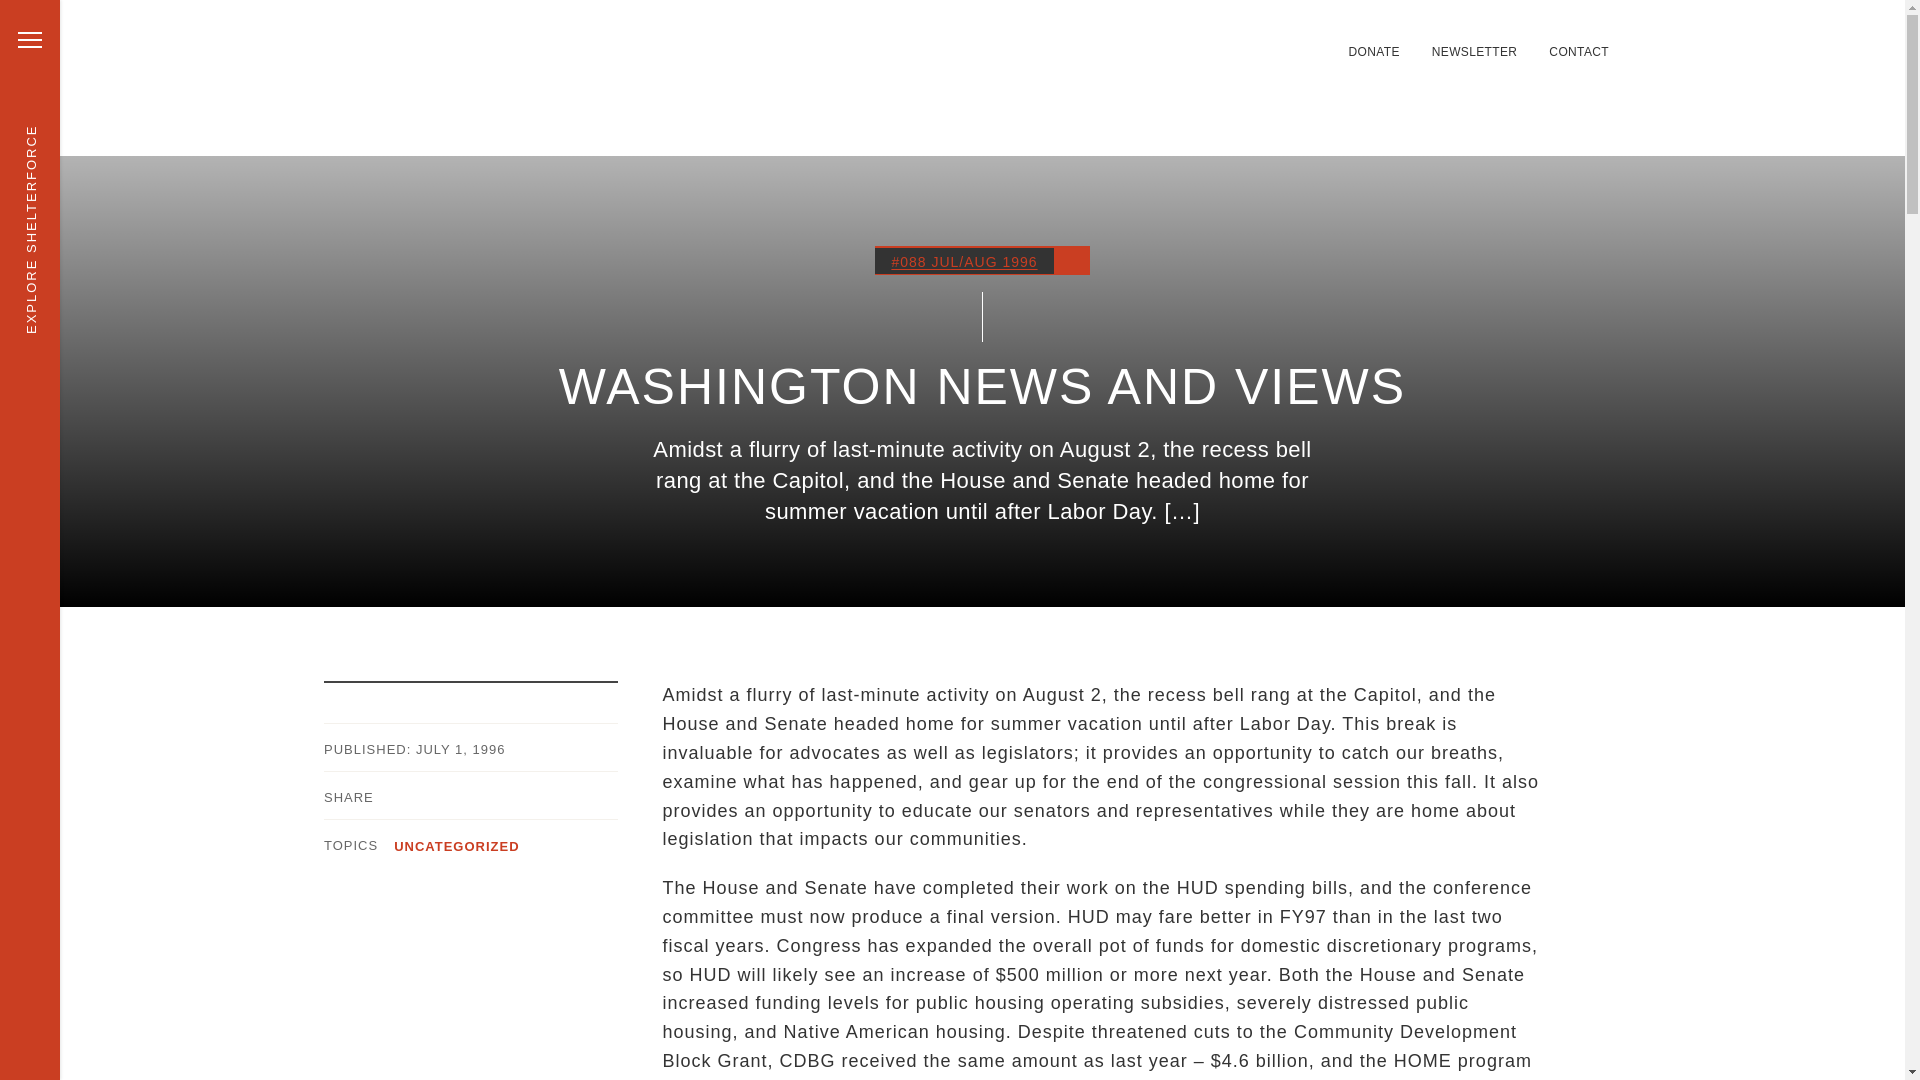 The image size is (1920, 1080). I want to click on Follow us on Facebook, so click(1232, 40).